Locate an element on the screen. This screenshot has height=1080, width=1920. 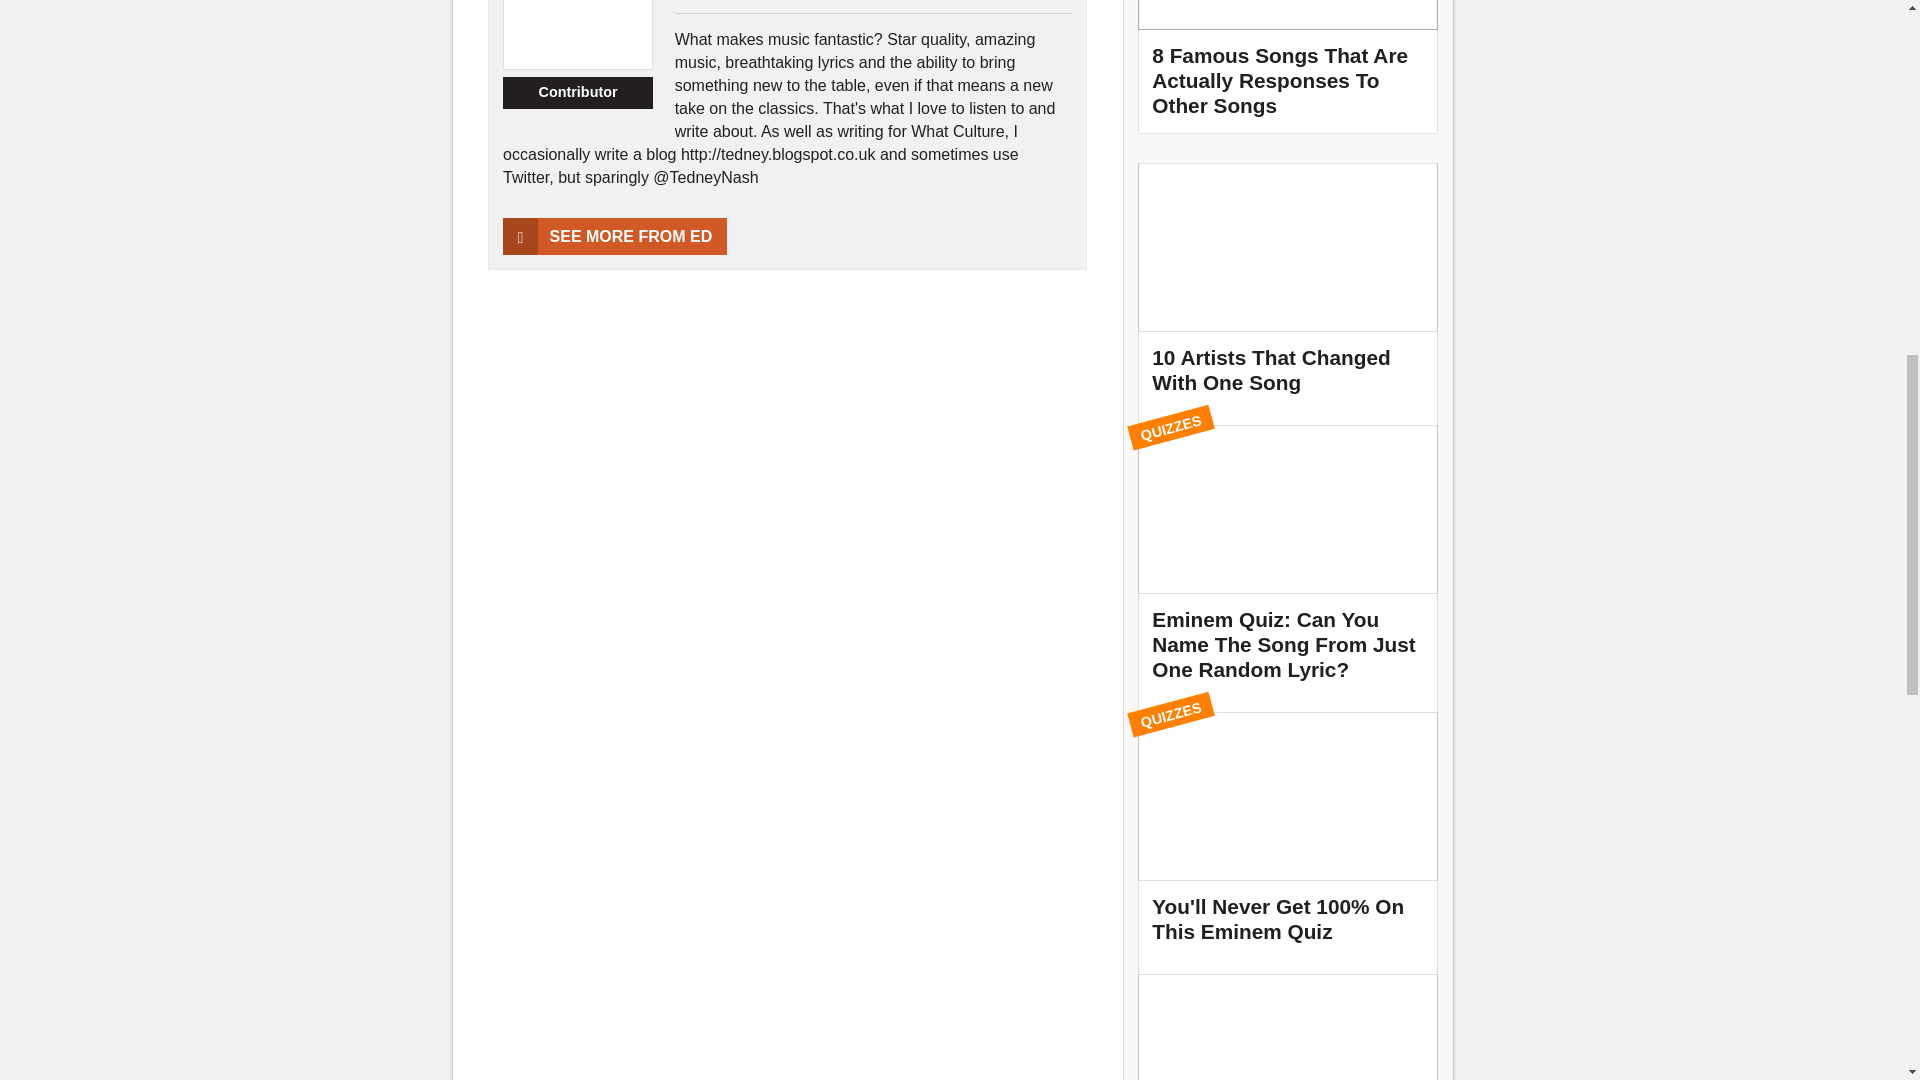
10 Classic Albums That Artists Hated Recording is located at coordinates (1288, 1027).